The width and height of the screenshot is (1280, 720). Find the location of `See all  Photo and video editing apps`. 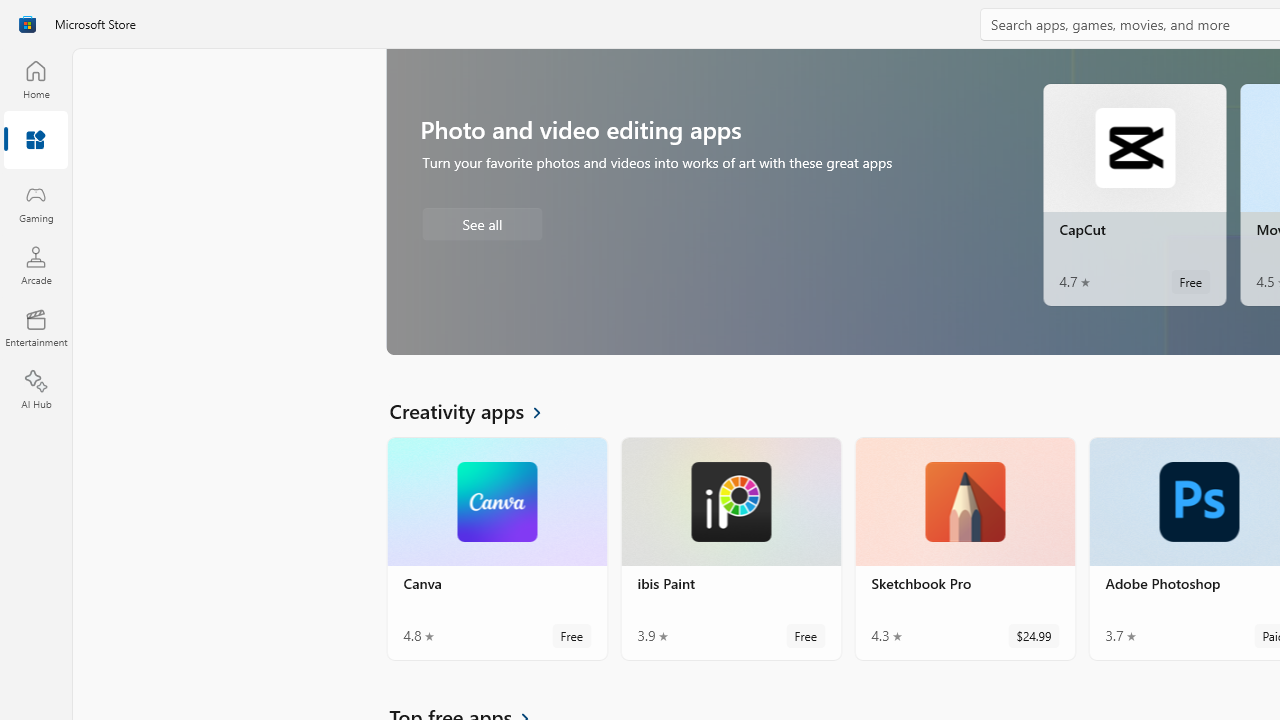

See all  Photo and video editing apps is located at coordinates (482, 223).